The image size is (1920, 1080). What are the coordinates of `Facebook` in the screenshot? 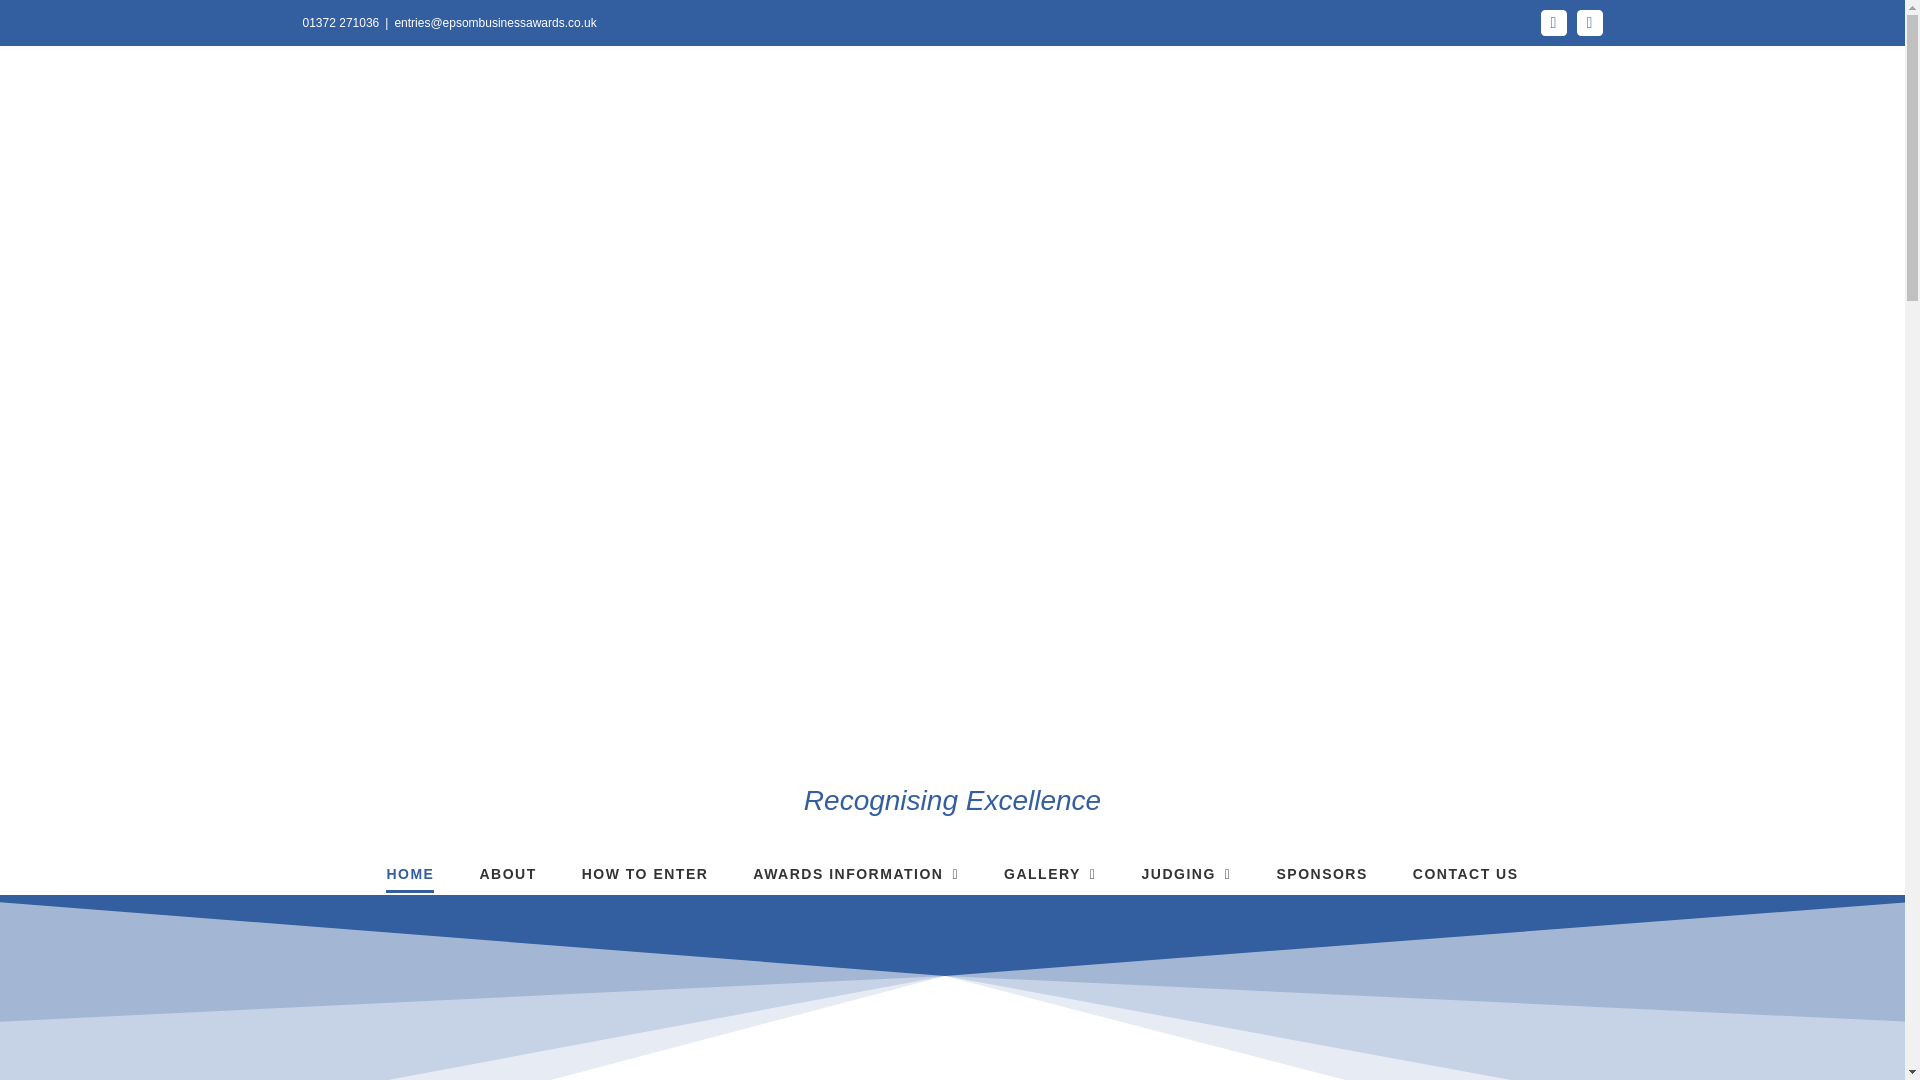 It's located at (1552, 22).